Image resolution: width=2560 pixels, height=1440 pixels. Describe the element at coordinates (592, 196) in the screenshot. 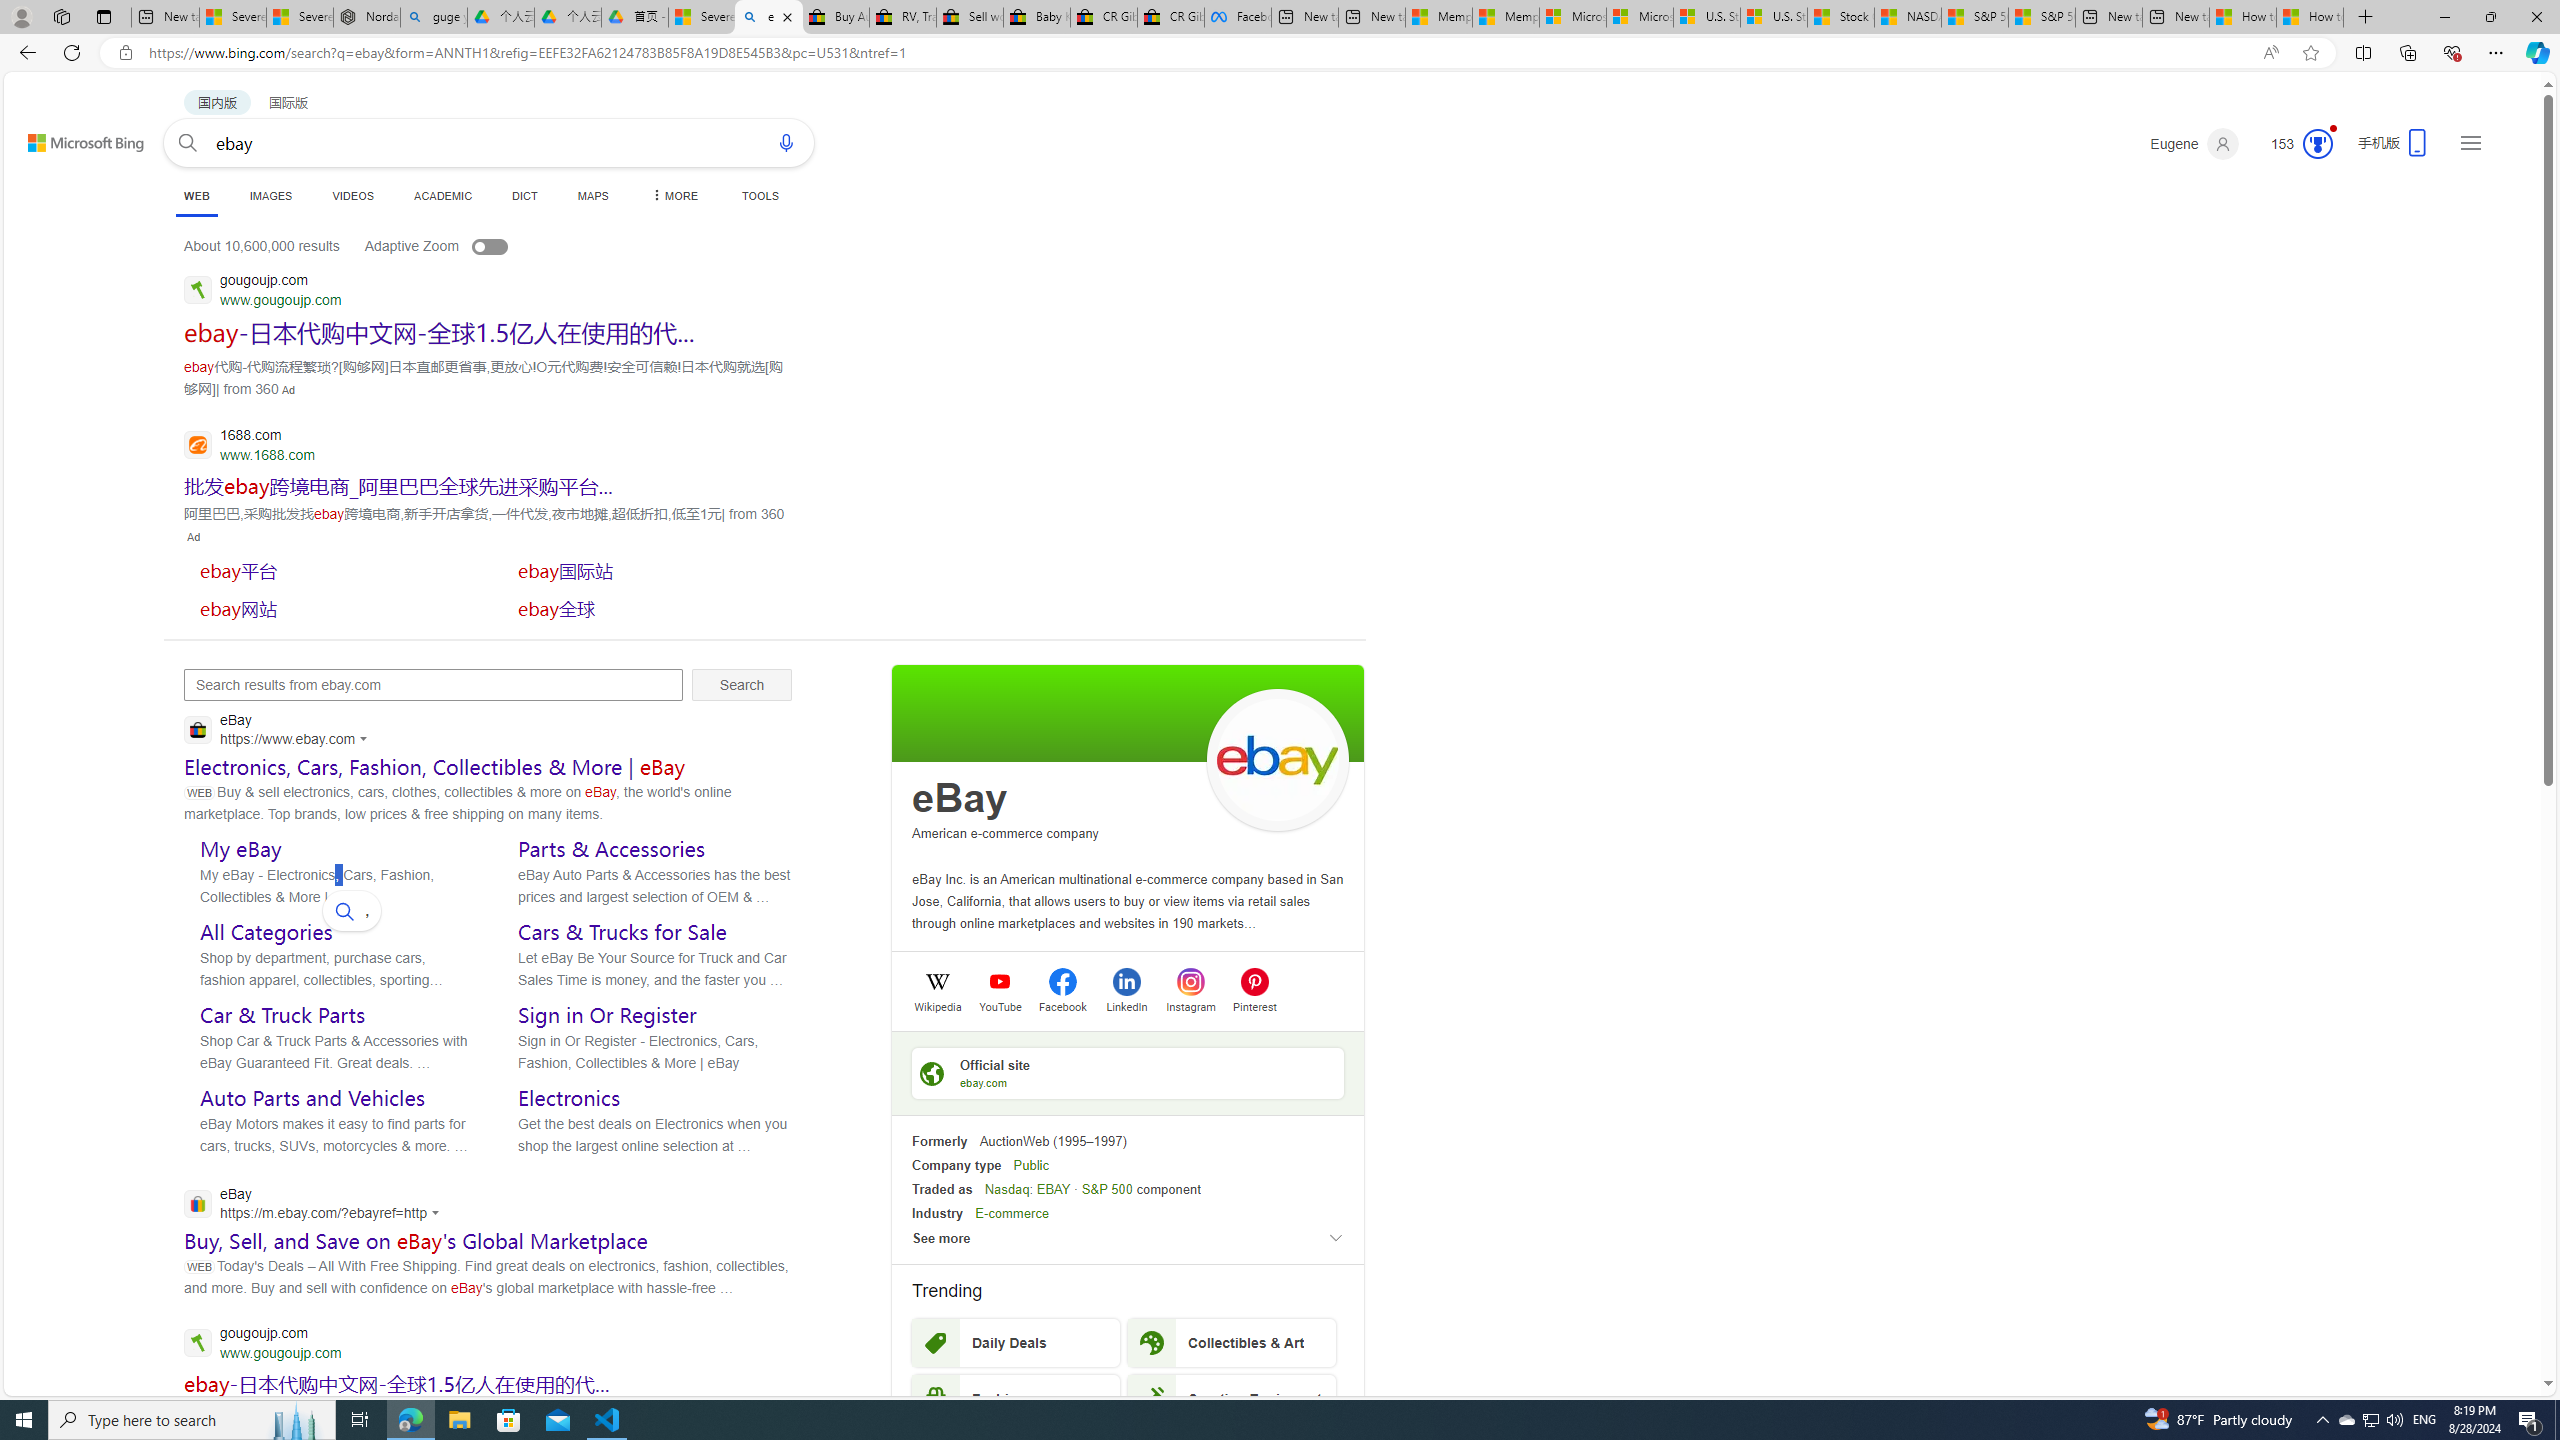

I see `MAPS` at that location.